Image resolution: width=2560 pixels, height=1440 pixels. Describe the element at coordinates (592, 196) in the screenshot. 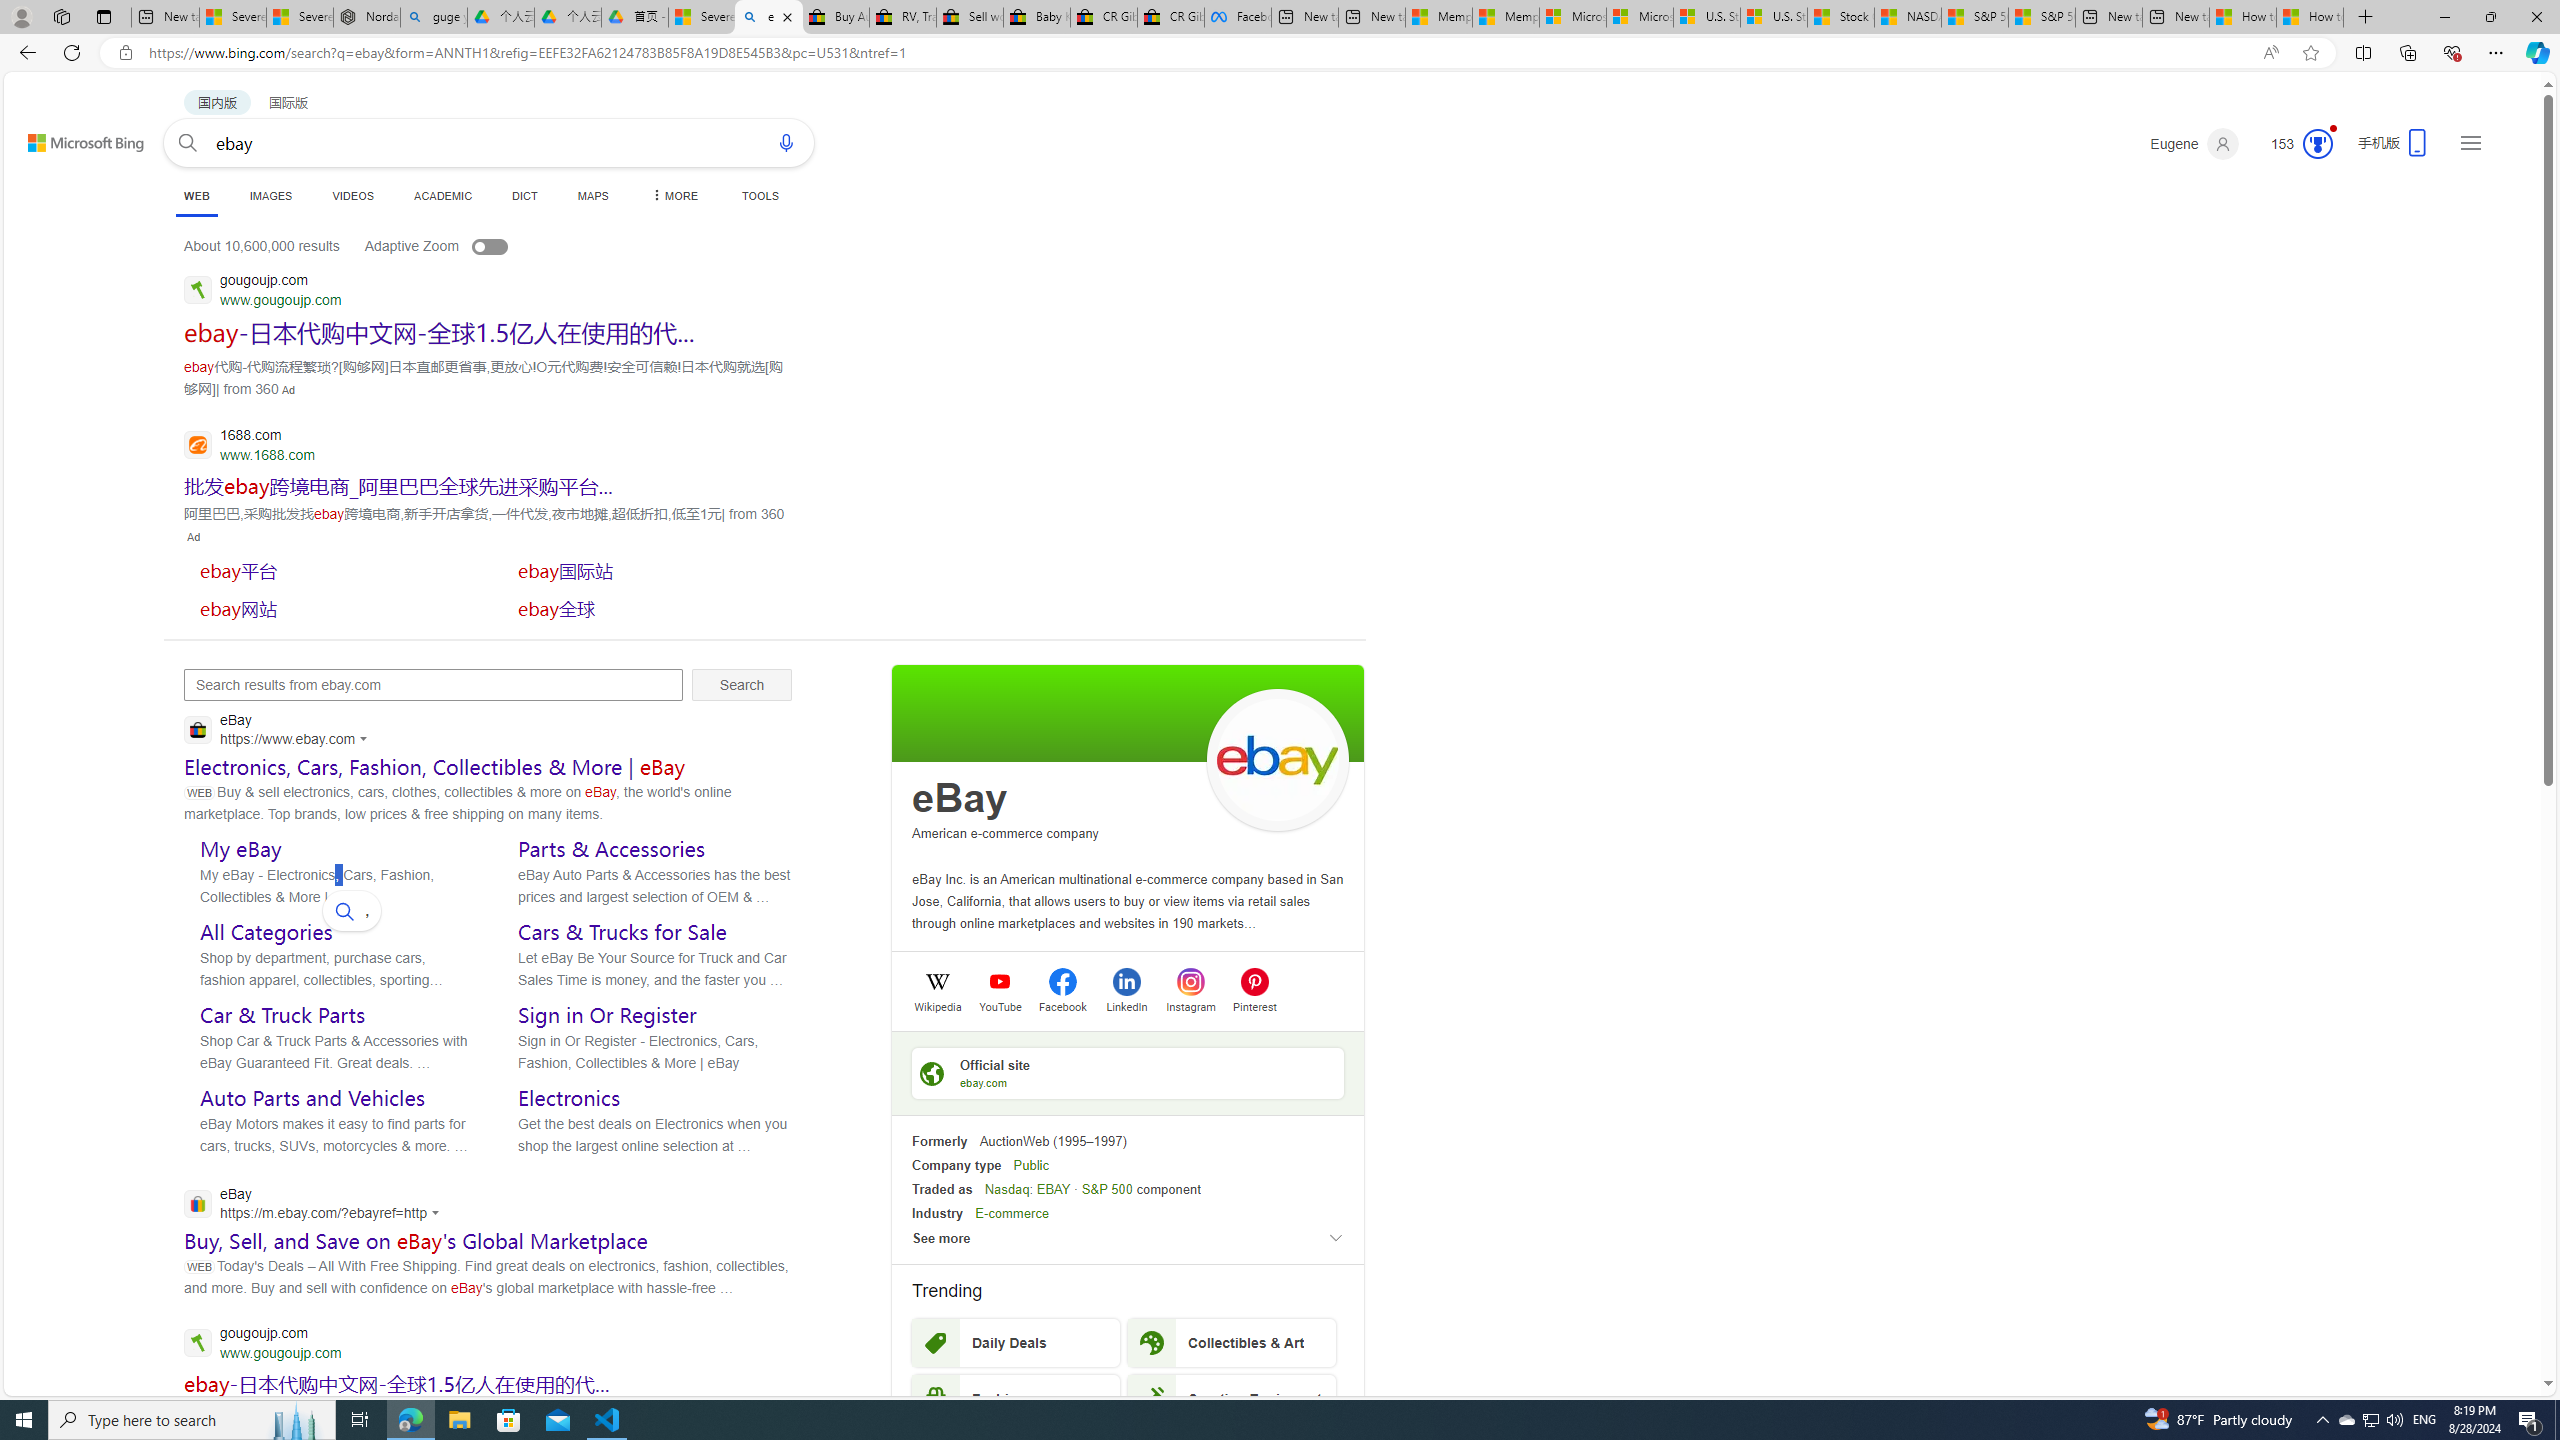

I see `MAPS` at that location.